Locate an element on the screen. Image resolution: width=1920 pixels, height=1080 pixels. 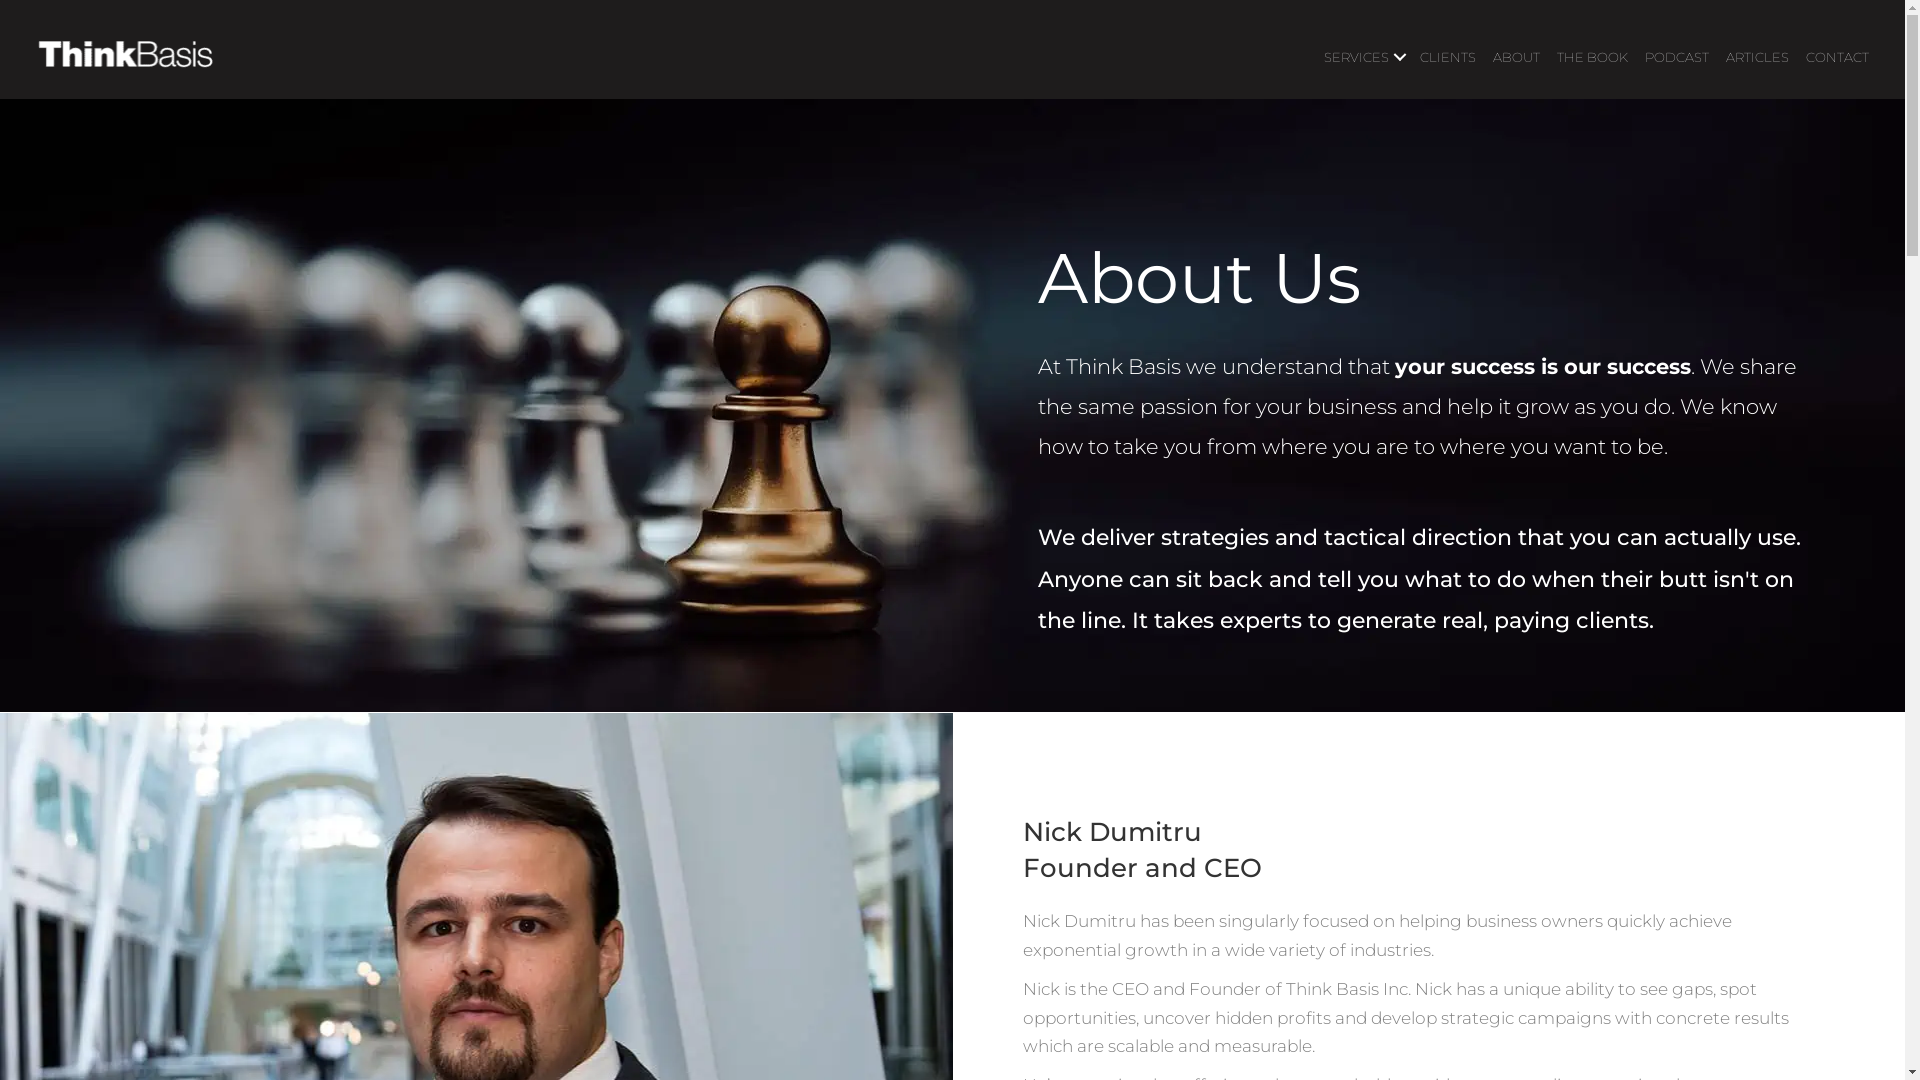
PODCAST is located at coordinates (1677, 57).